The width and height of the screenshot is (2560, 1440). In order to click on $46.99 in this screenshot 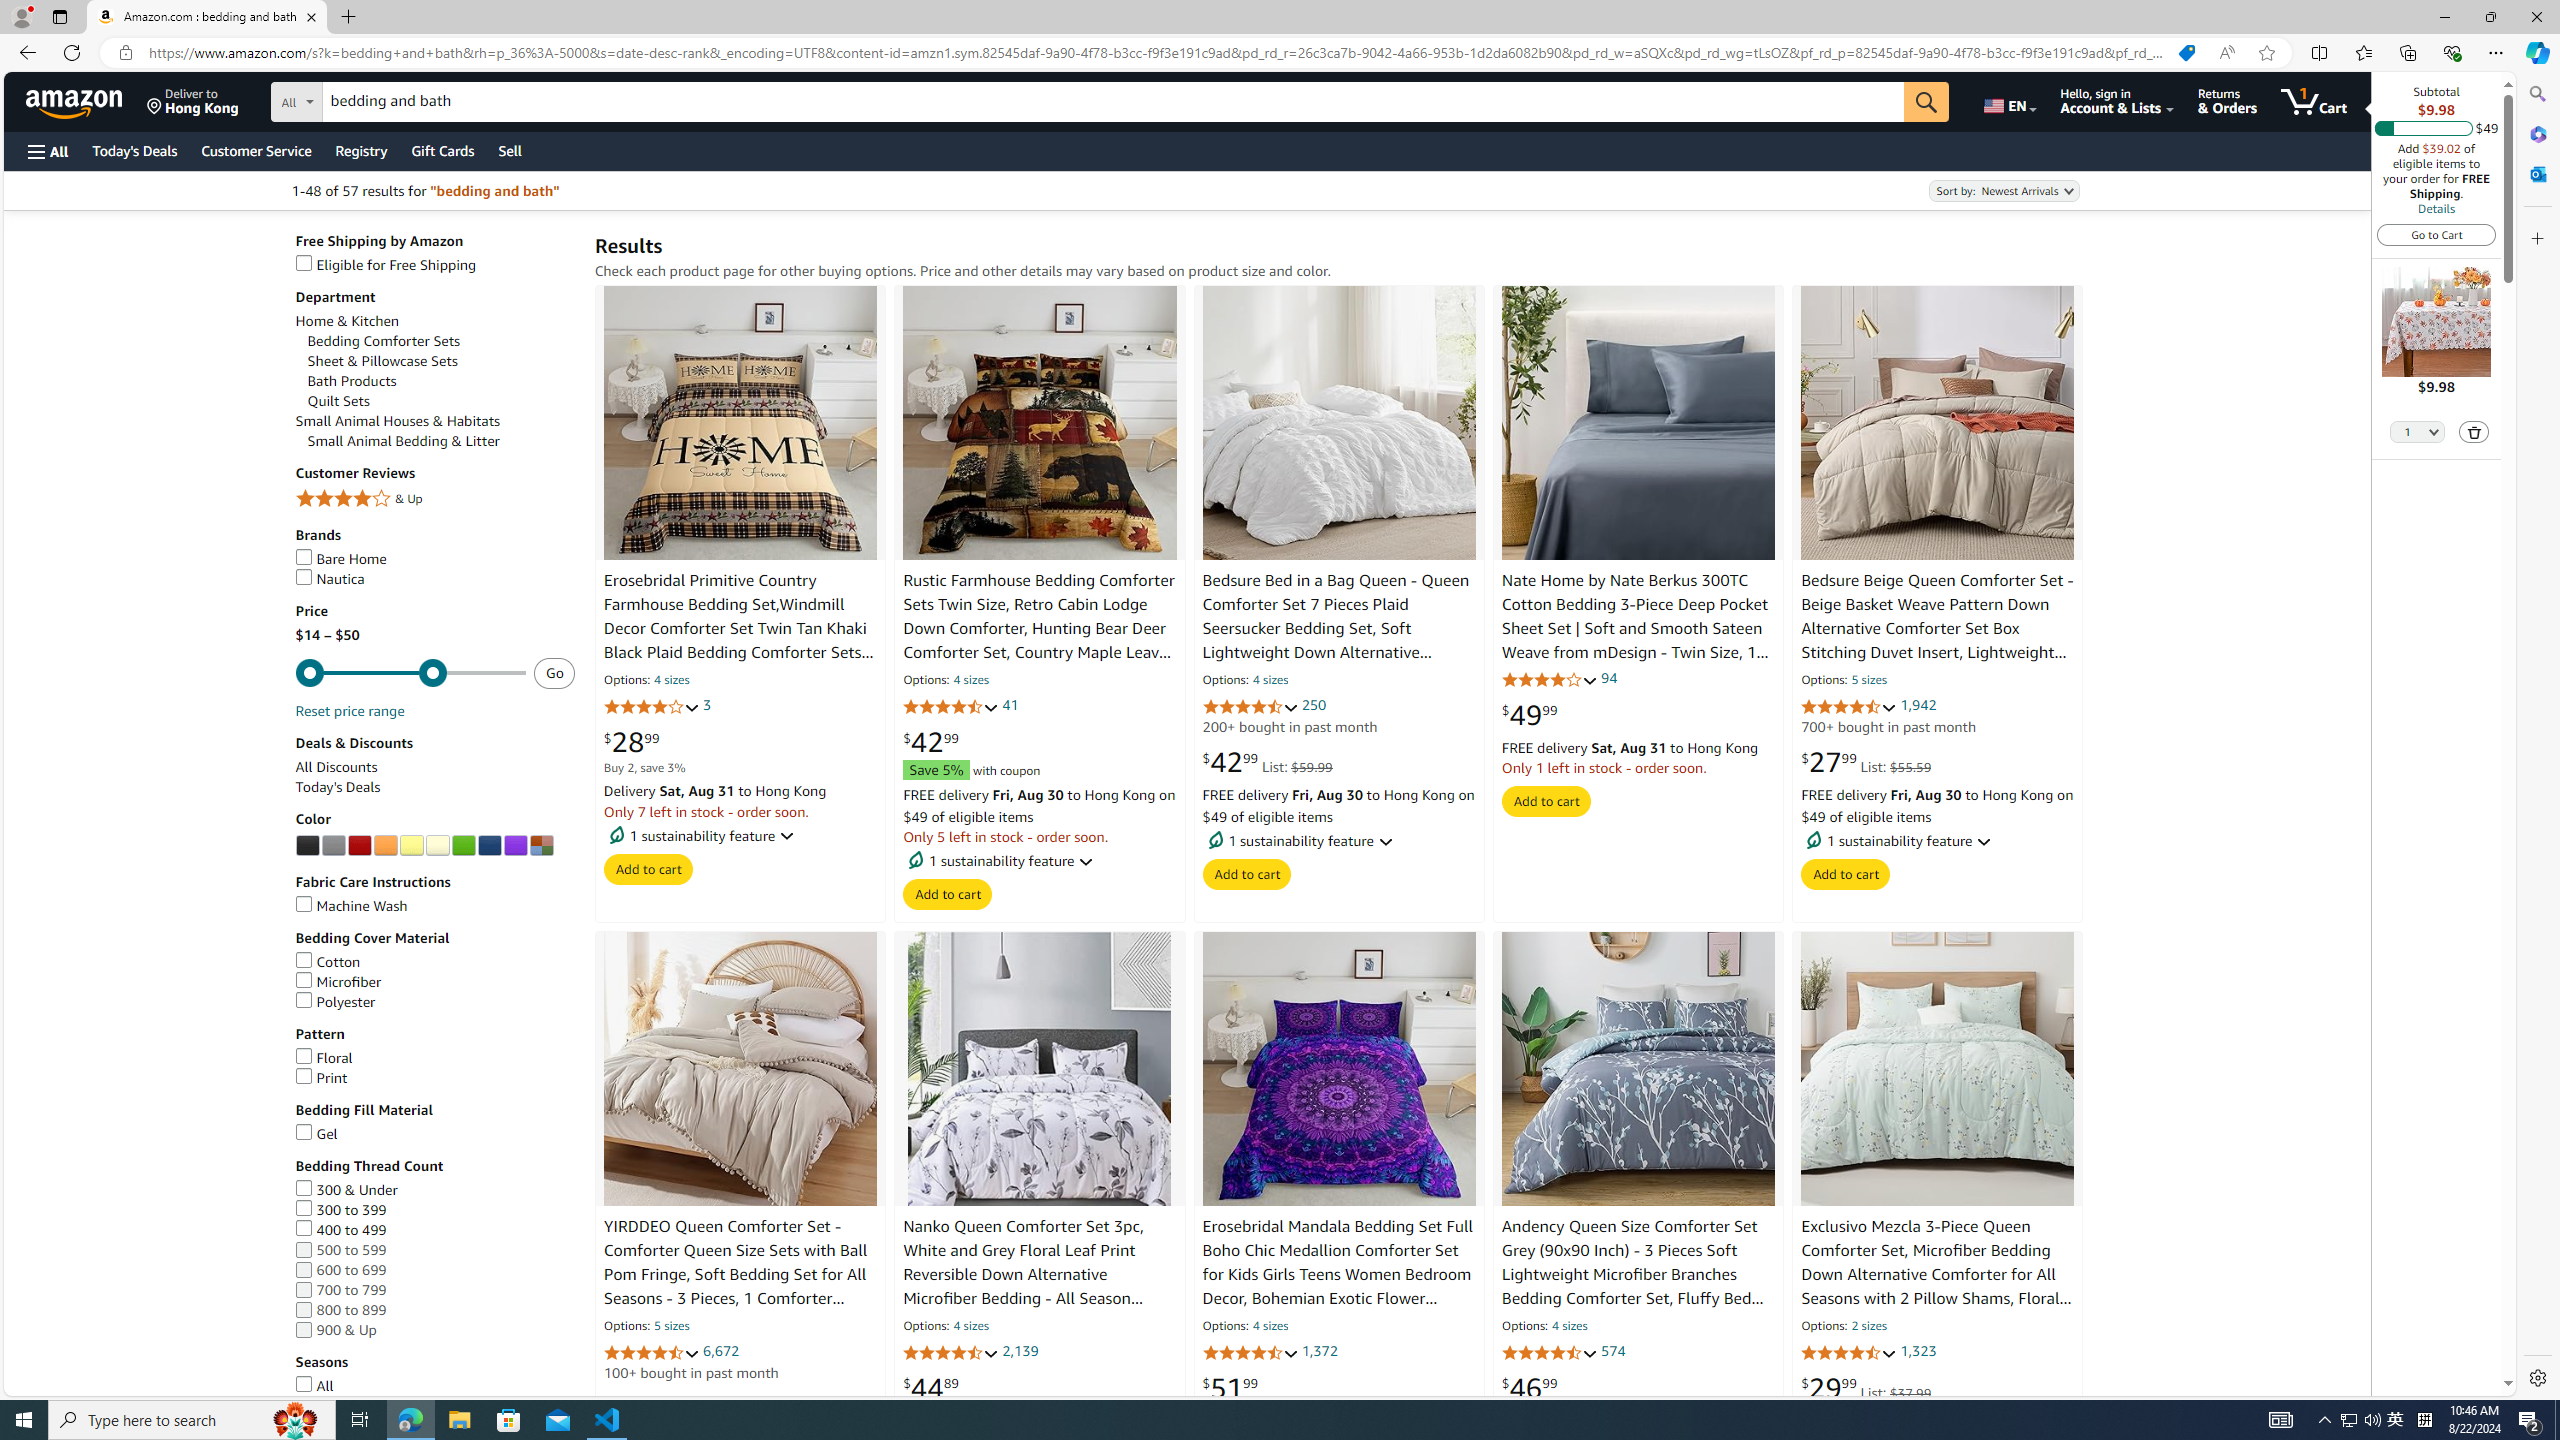, I will do `click(1530, 1388)`.